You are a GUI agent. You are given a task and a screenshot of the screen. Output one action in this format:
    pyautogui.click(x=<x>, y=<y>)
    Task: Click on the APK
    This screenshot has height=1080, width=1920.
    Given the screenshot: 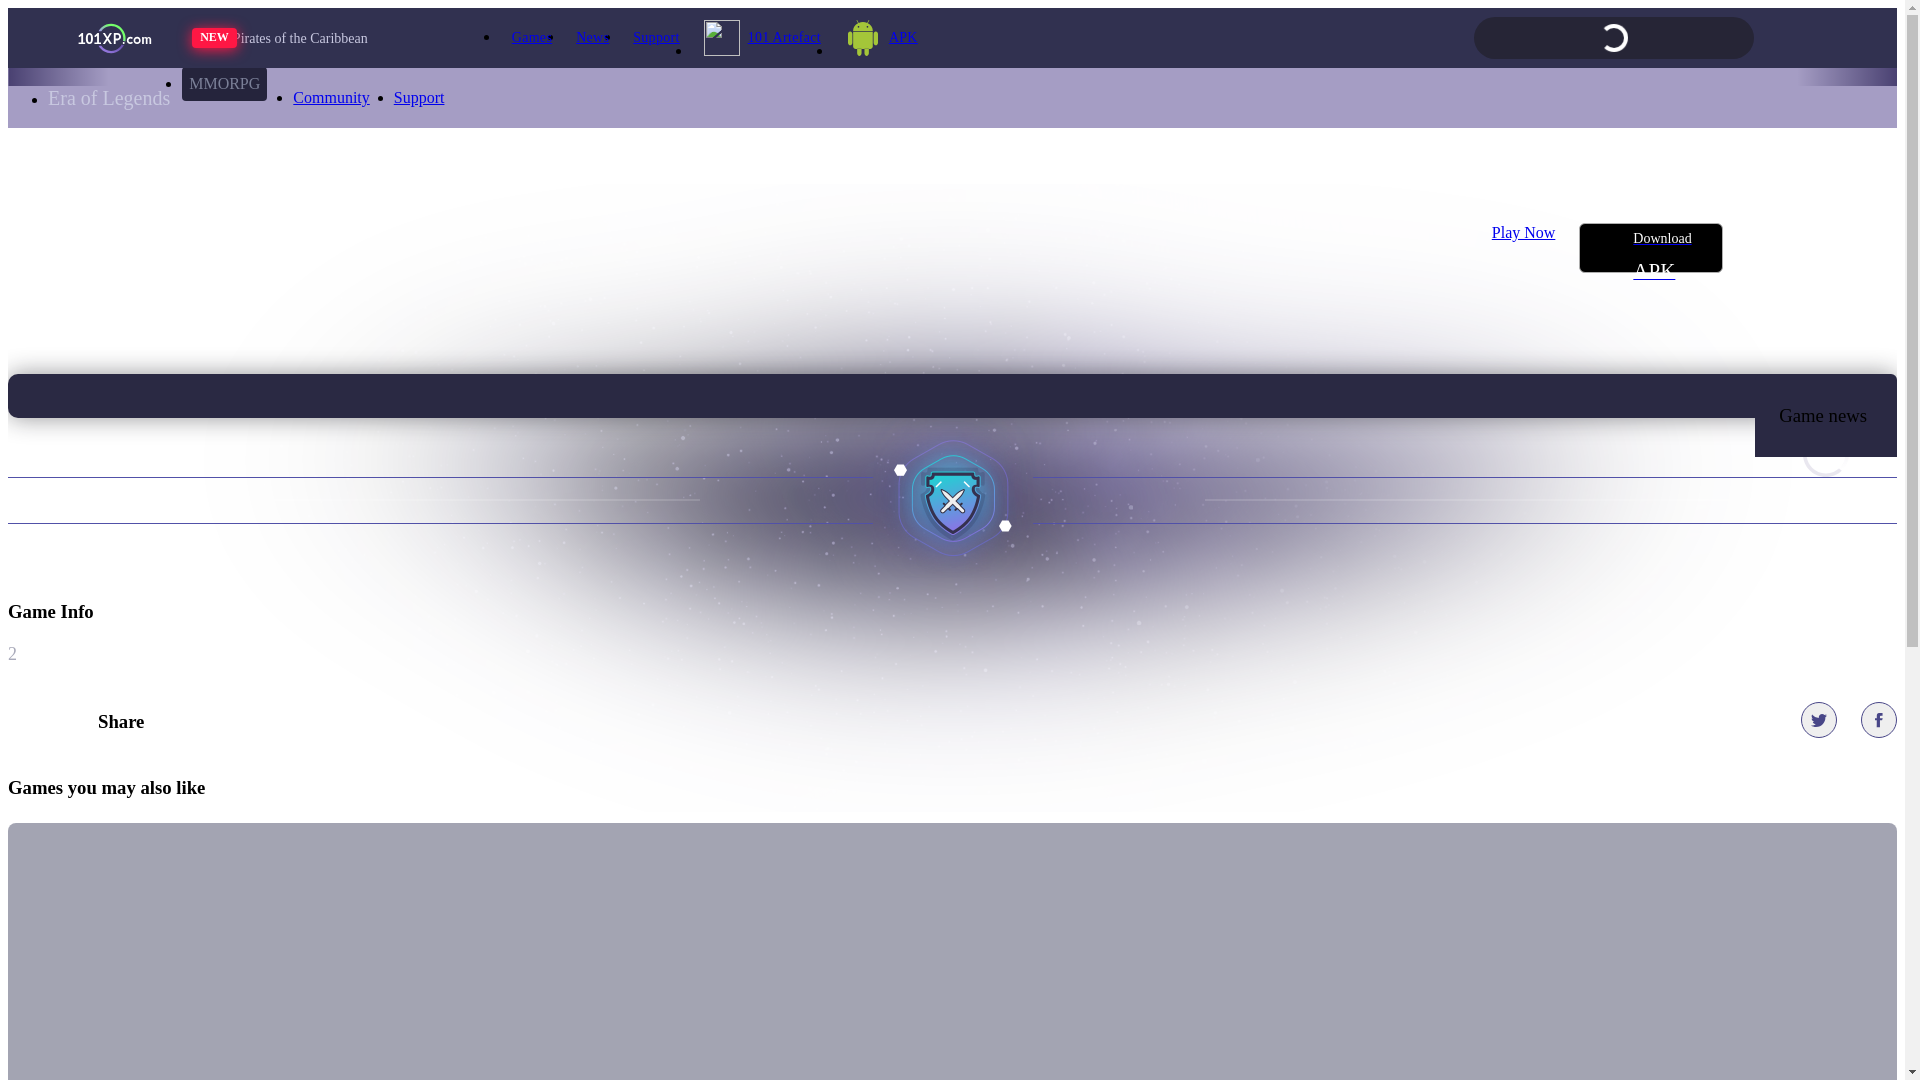 What is the action you would take?
    pyautogui.click(x=882, y=38)
    